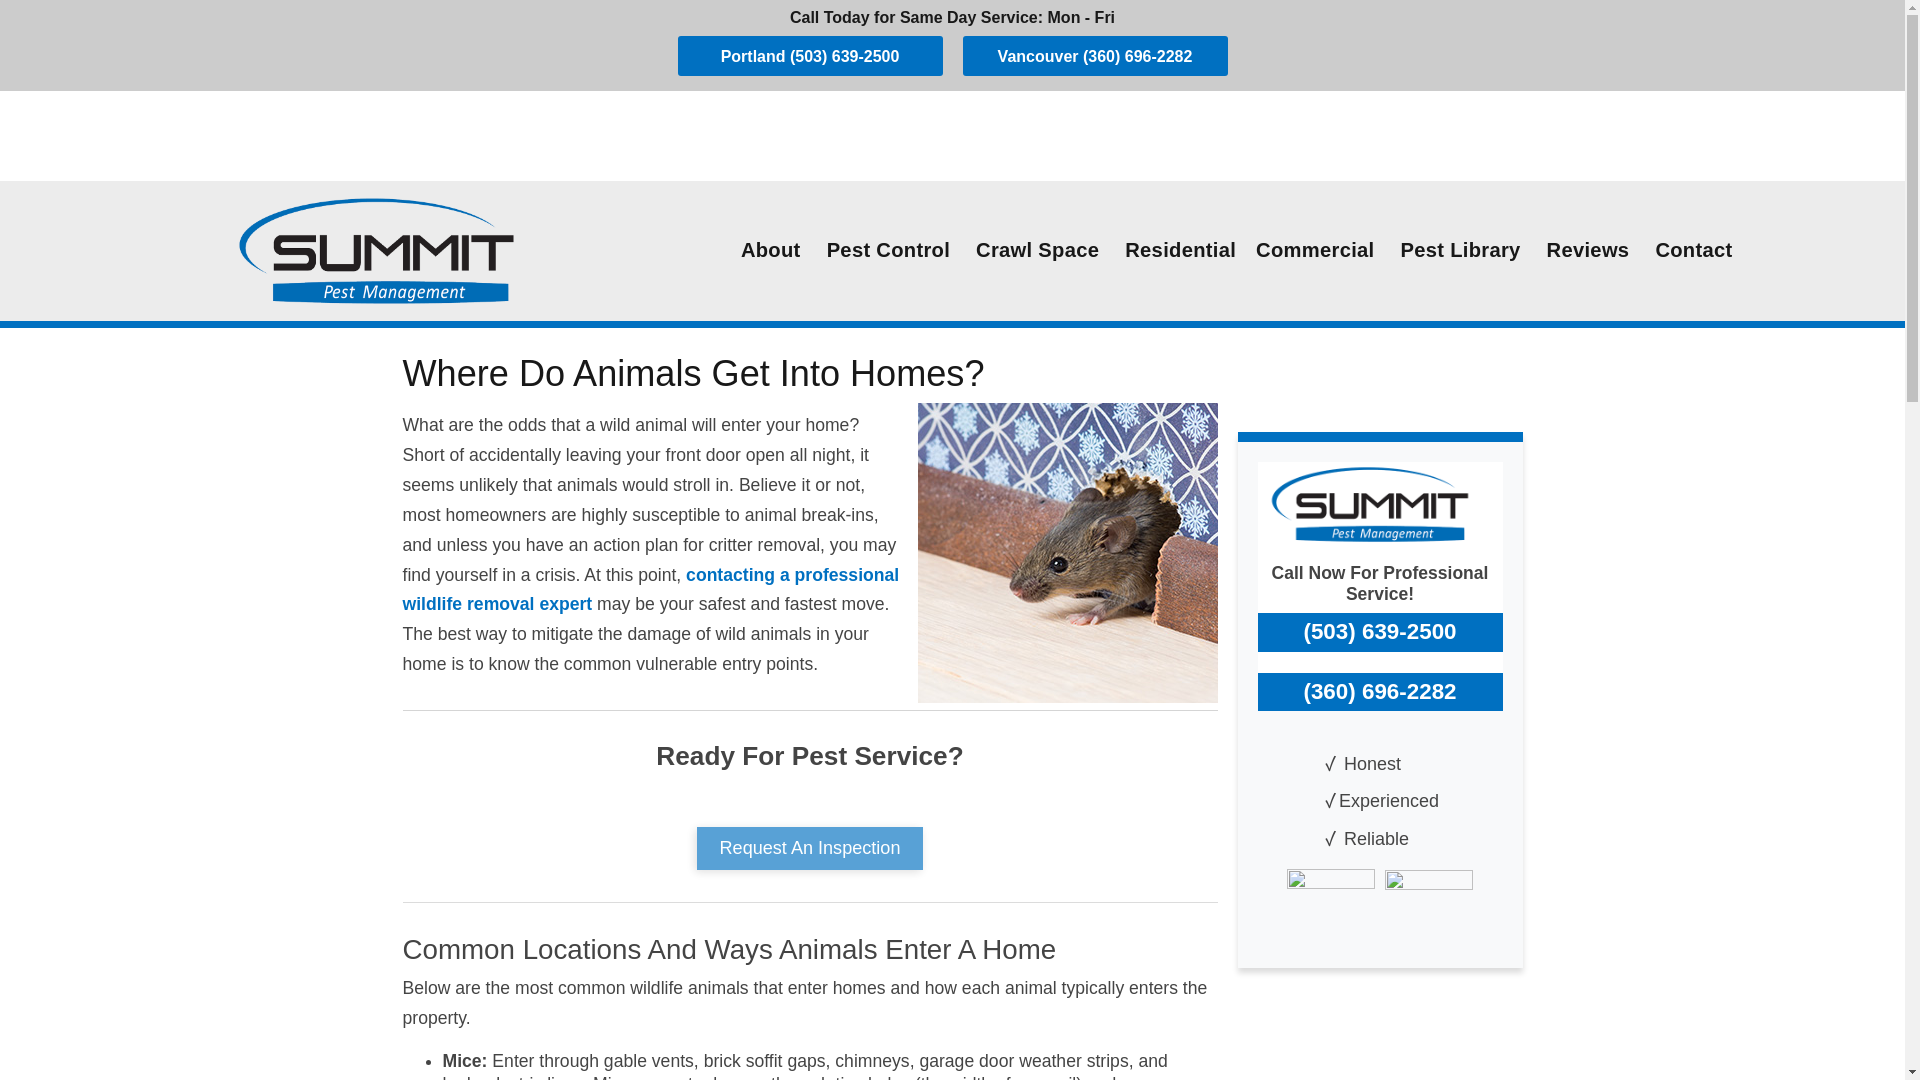 The image size is (1920, 1080). Describe the element at coordinates (1693, 250) in the screenshot. I see `Contact` at that location.